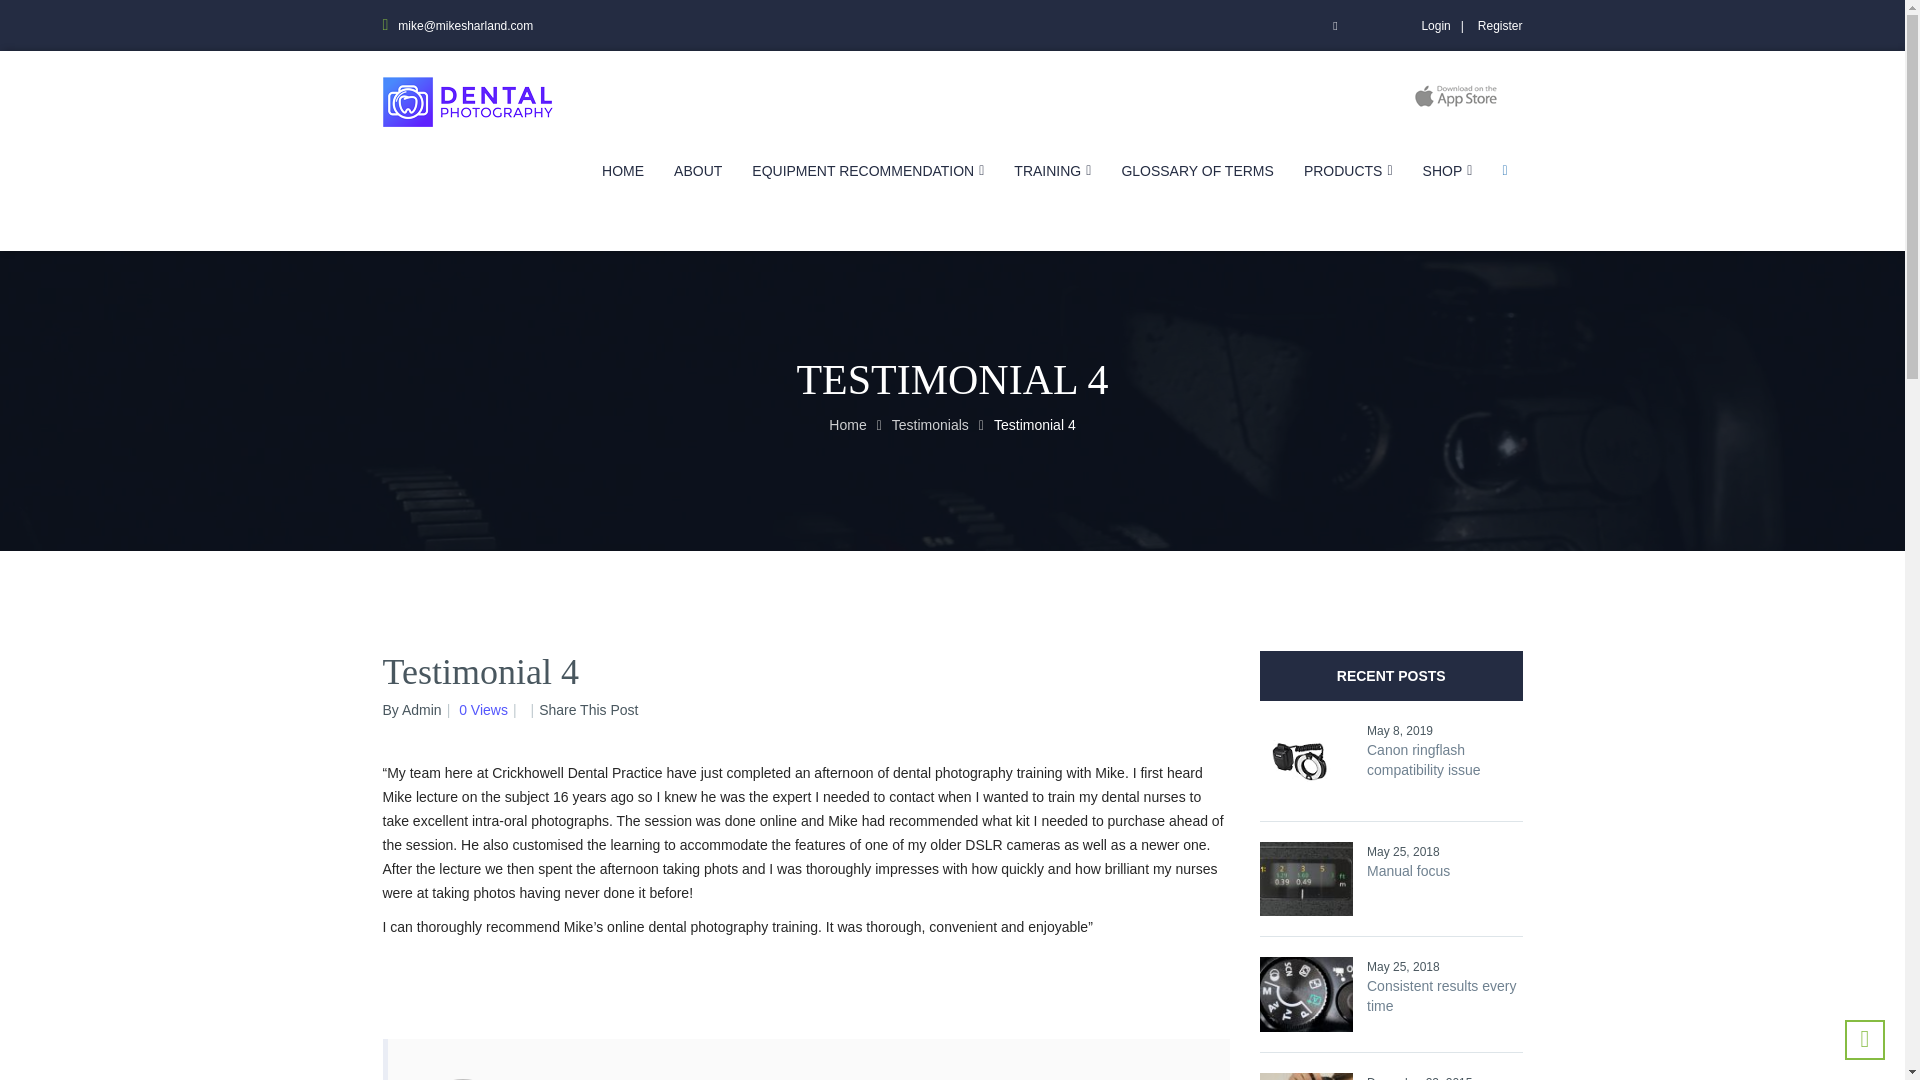 This screenshot has width=1920, height=1080. I want to click on By Admin, so click(412, 710).